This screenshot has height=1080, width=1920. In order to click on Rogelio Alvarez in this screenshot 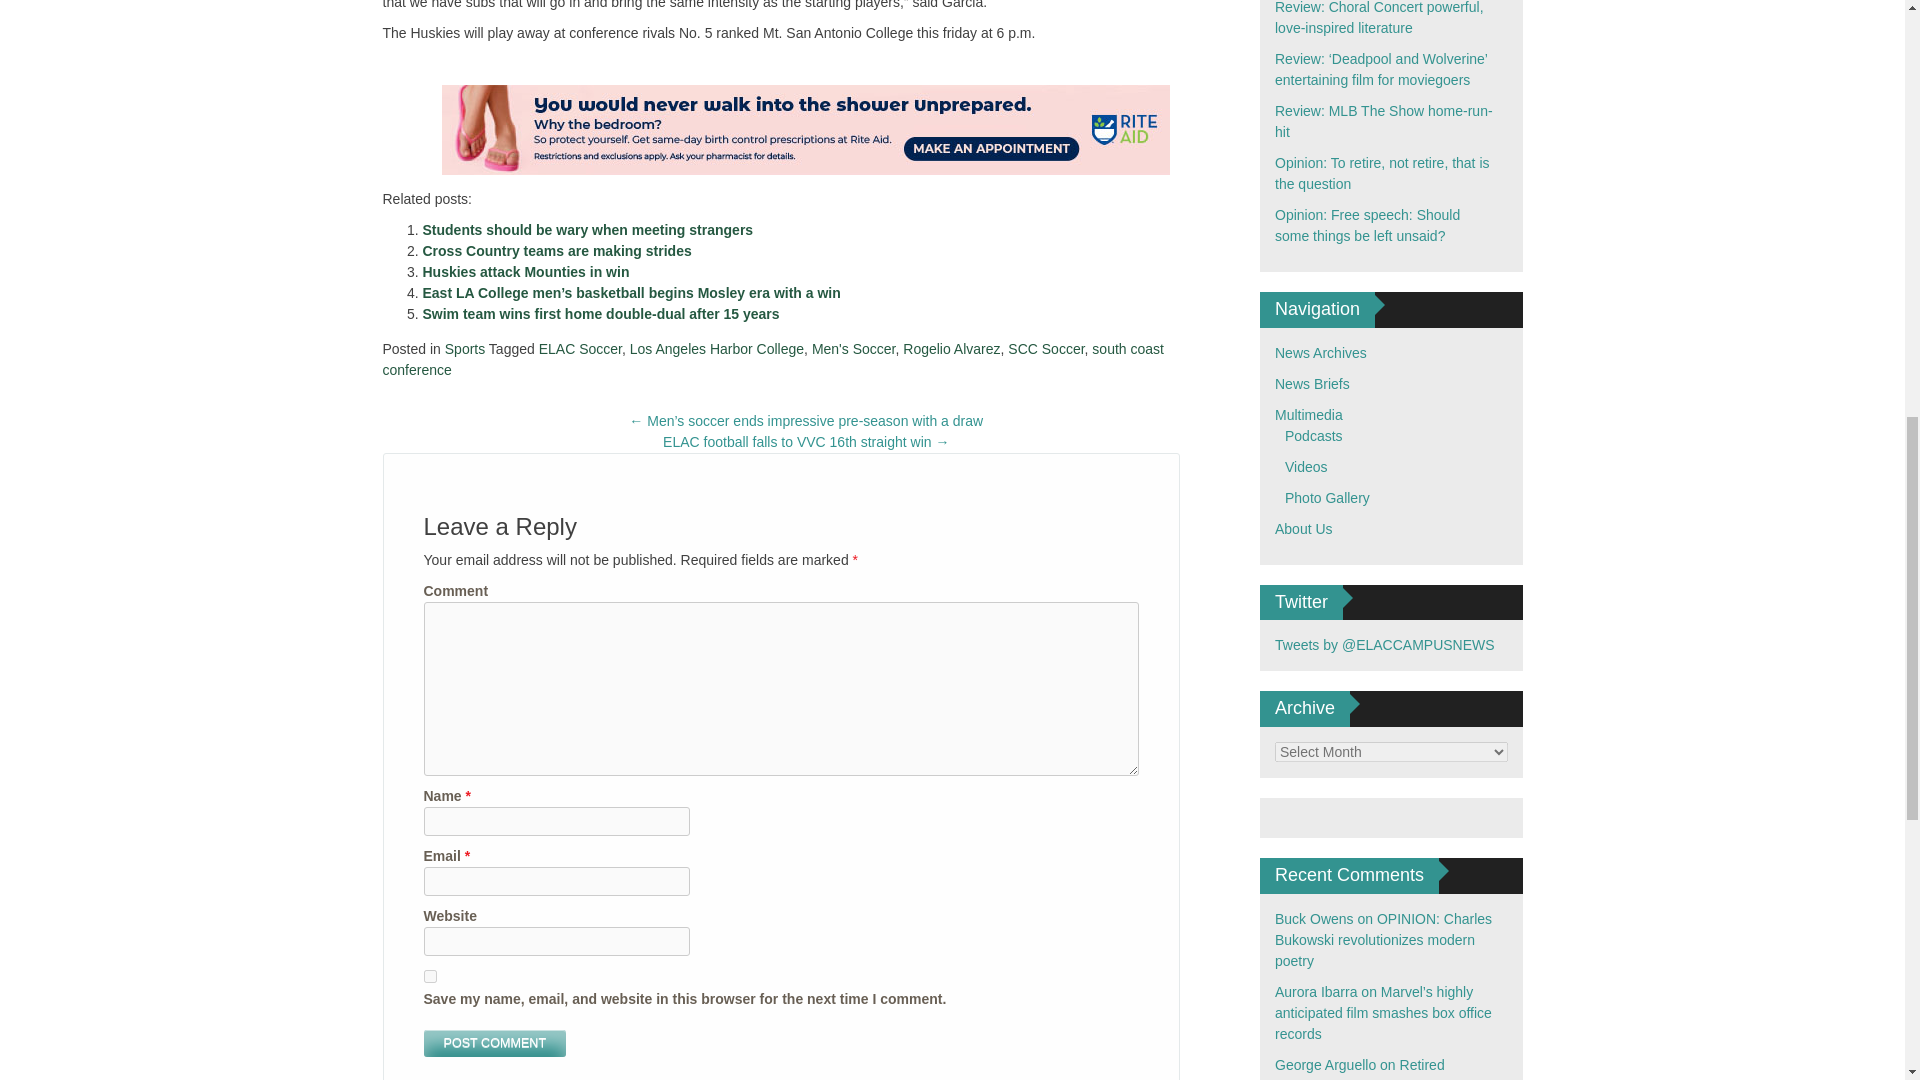, I will do `click(951, 349)`.